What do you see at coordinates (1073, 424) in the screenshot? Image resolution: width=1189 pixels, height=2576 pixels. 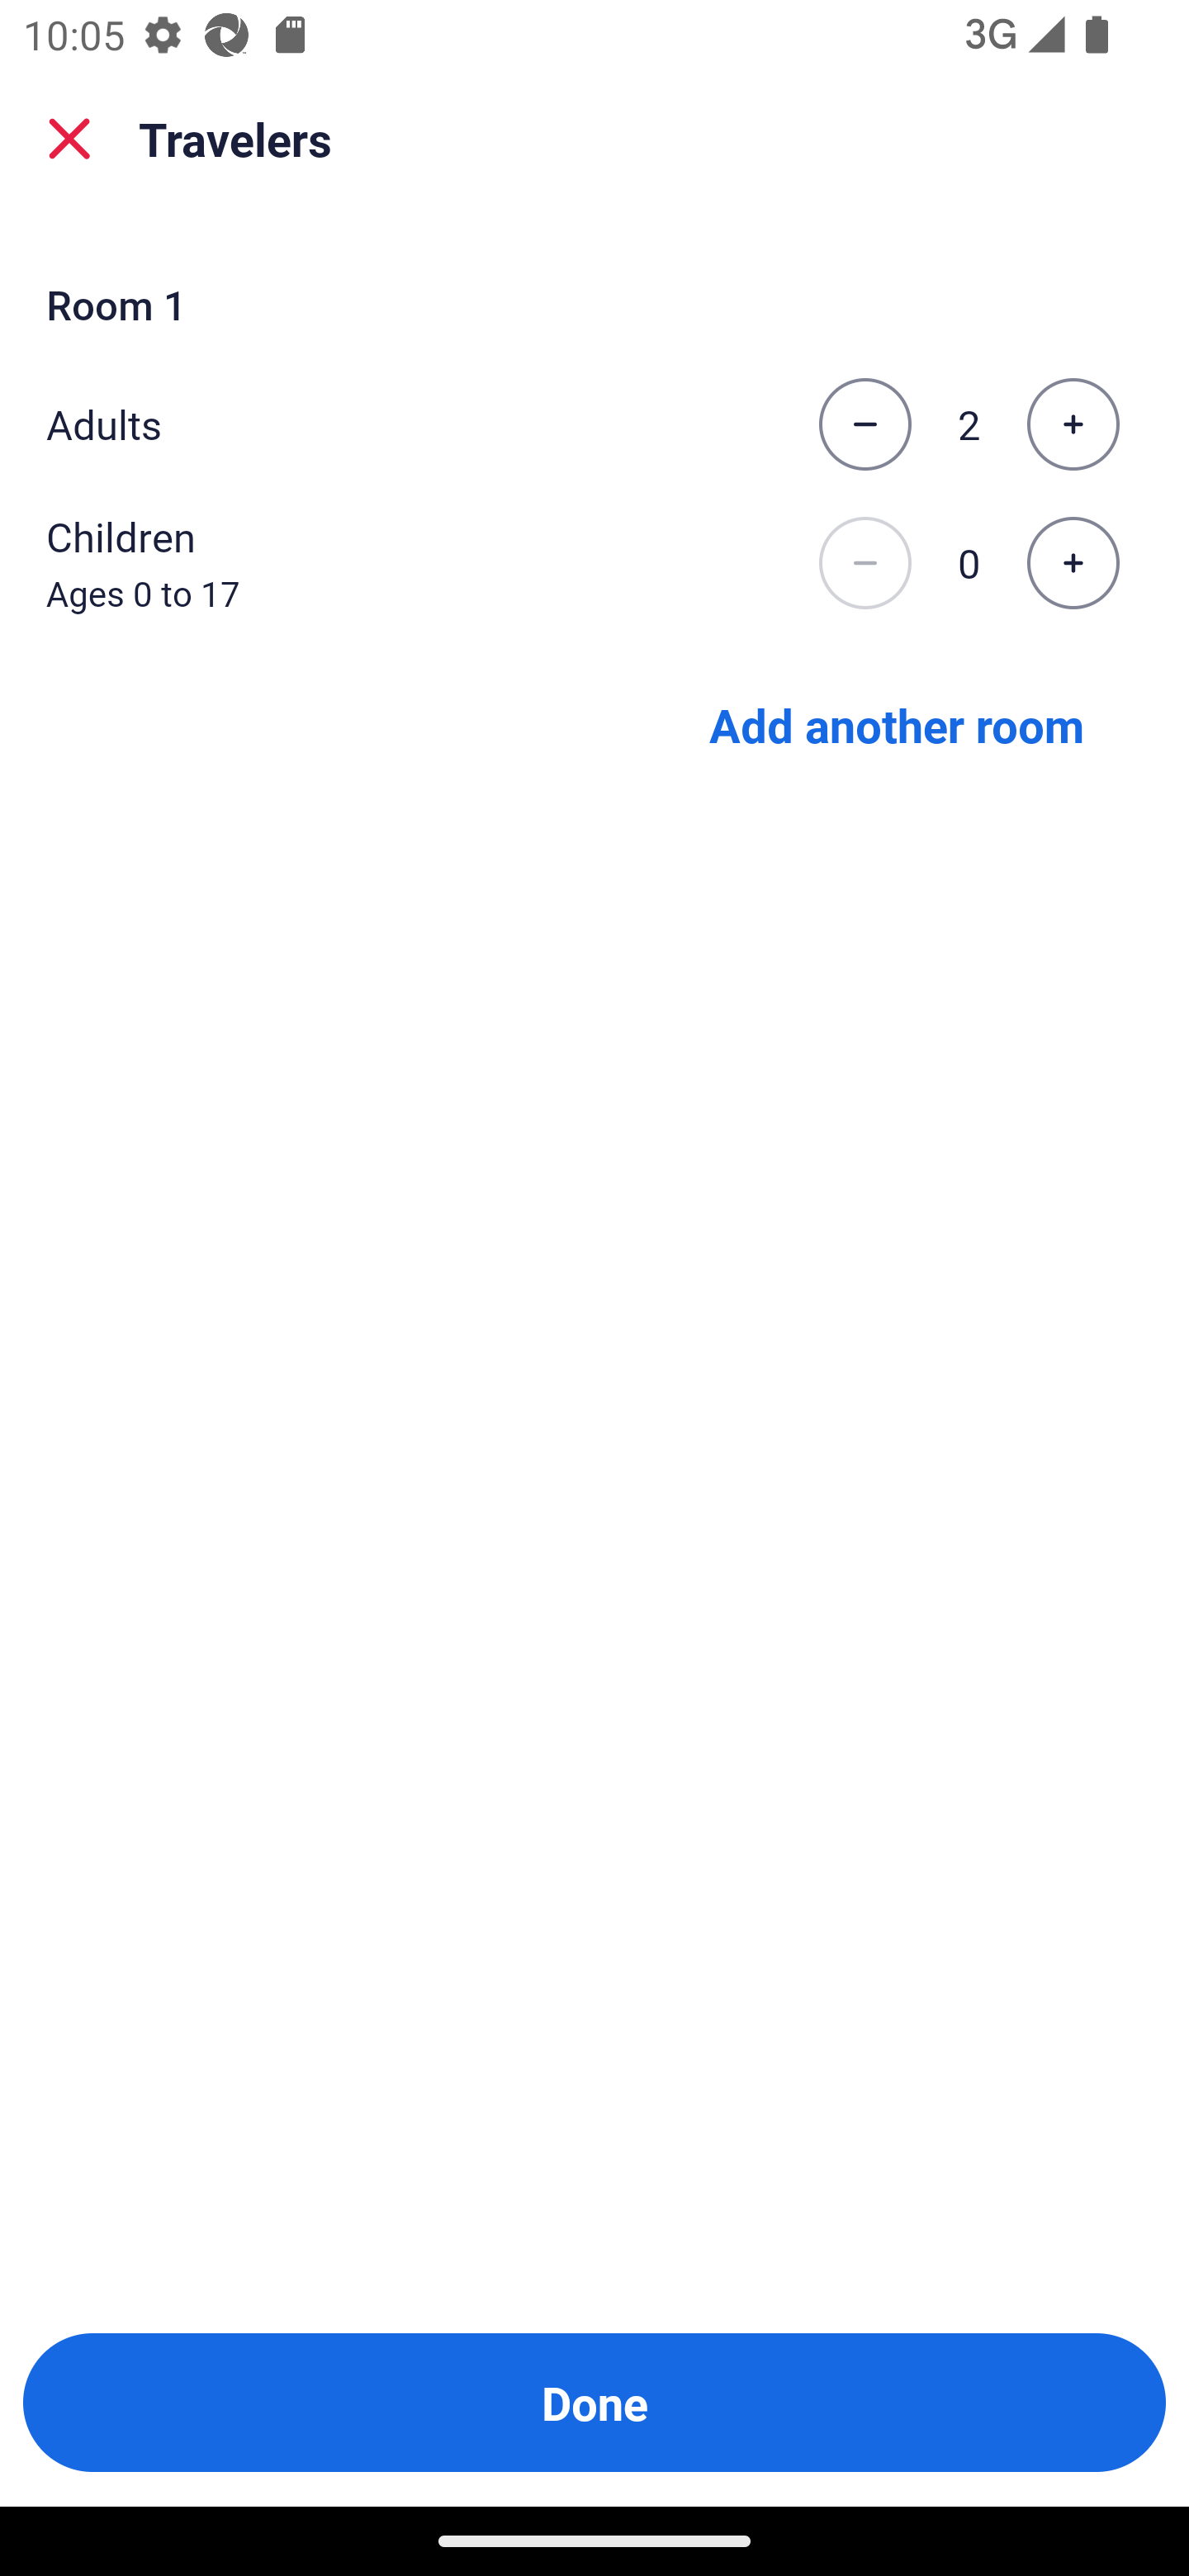 I see `Increase the number of adults` at bounding box center [1073, 424].